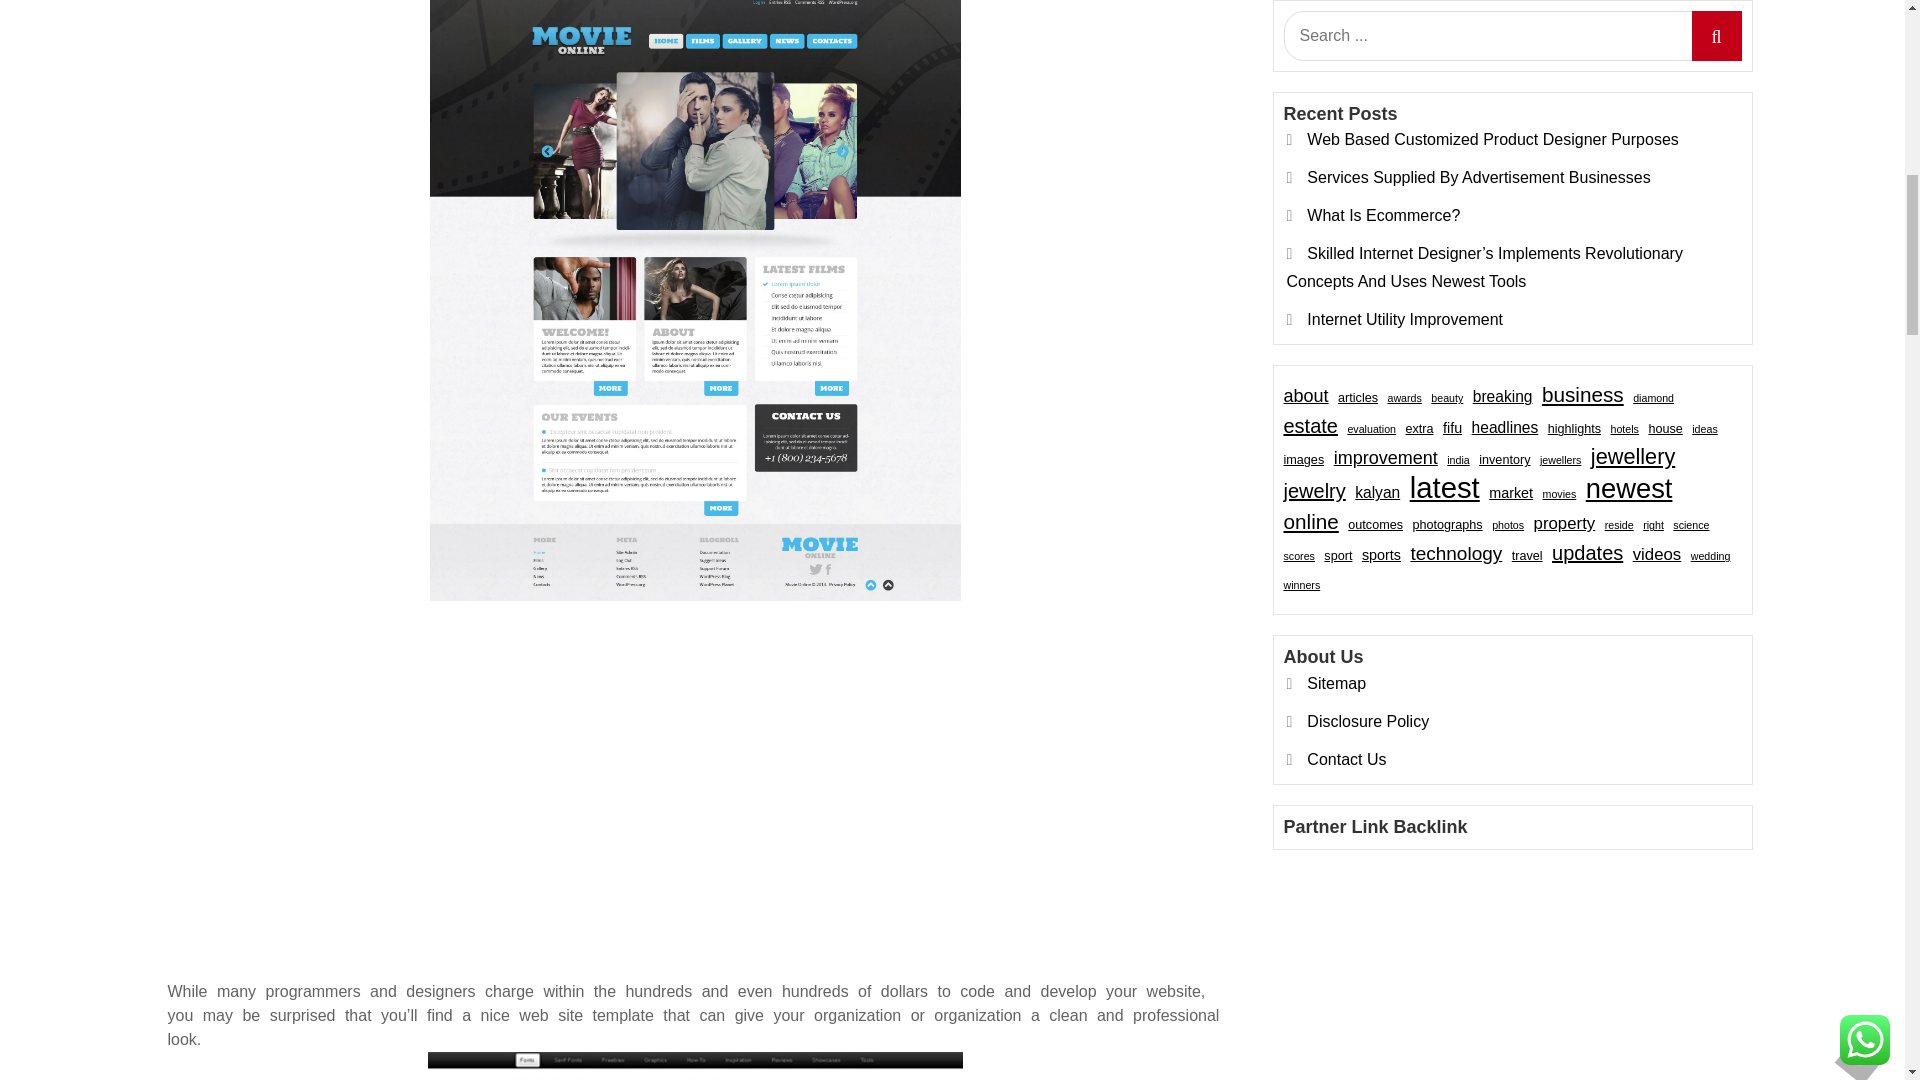  What do you see at coordinates (1654, 132) in the screenshot?
I see `diamond` at bounding box center [1654, 132].